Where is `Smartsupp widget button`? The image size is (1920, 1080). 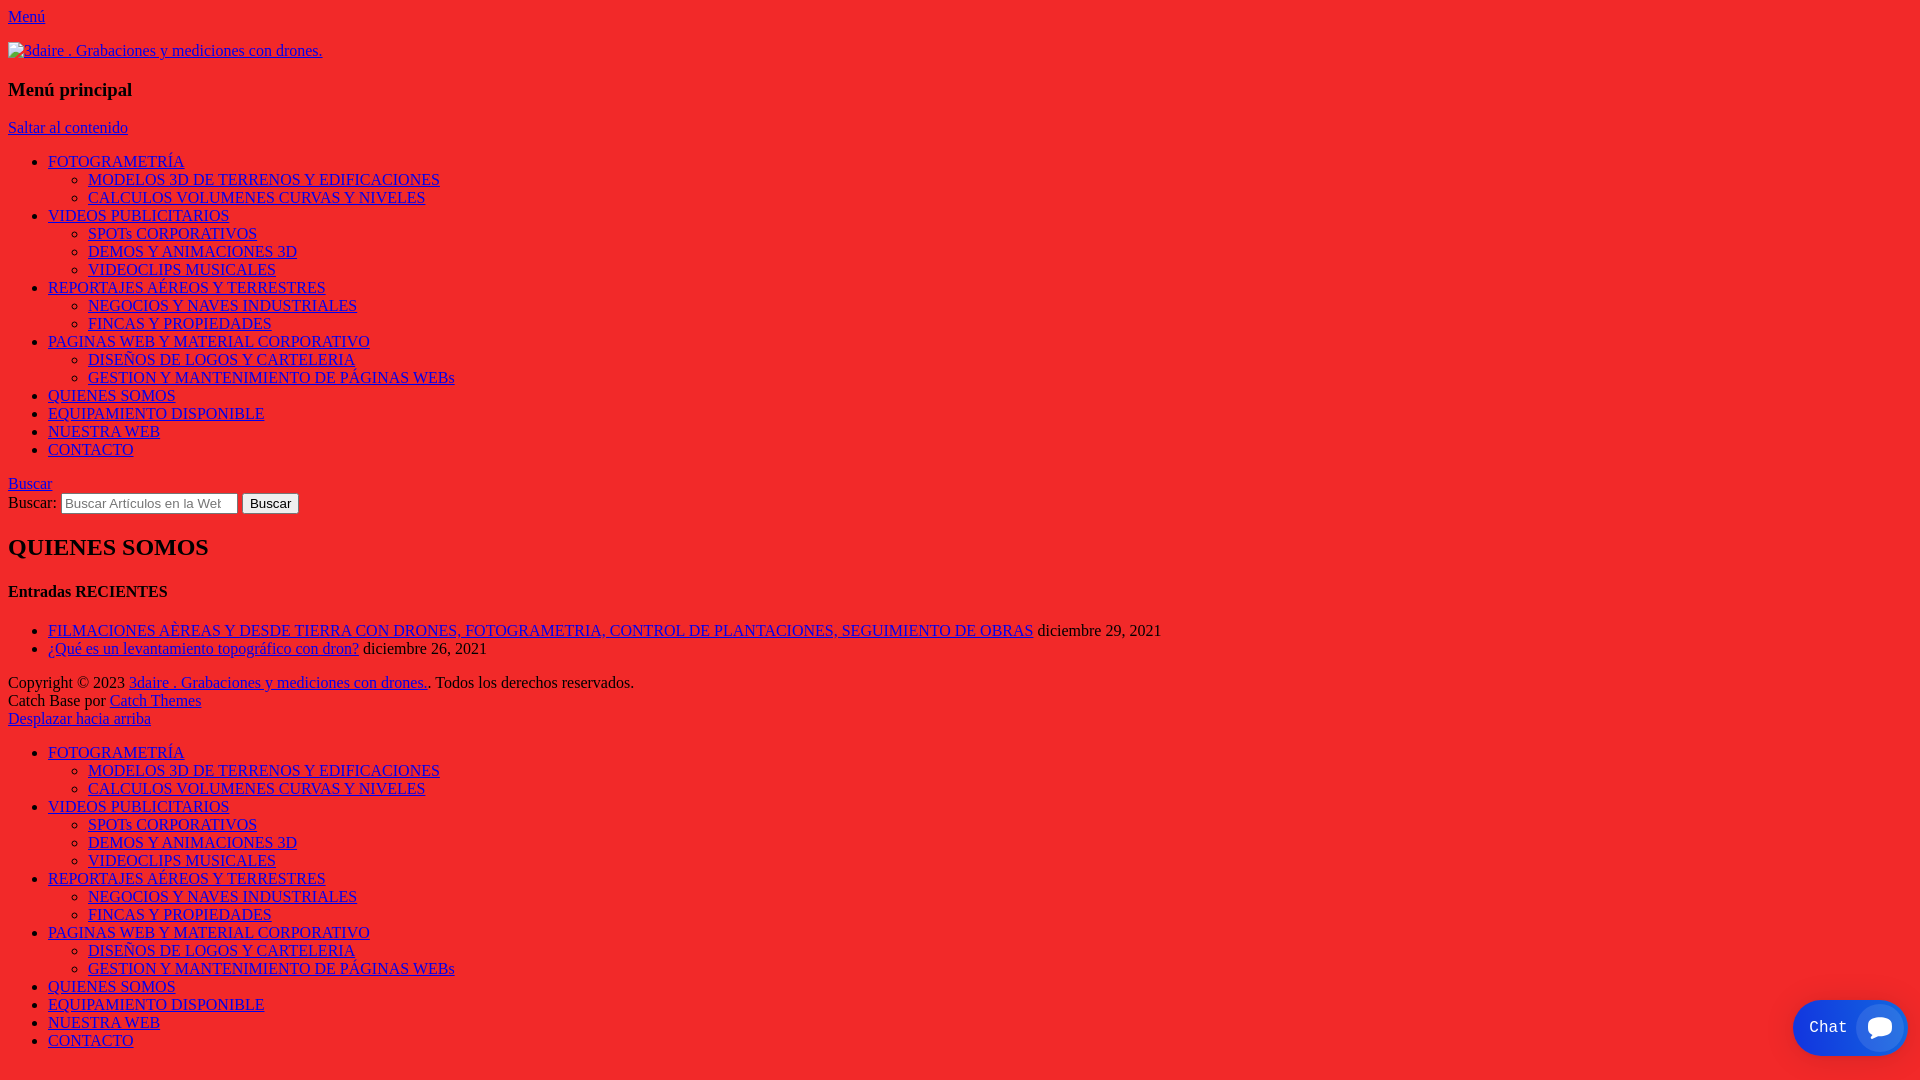 Smartsupp widget button is located at coordinates (1850, 1028).